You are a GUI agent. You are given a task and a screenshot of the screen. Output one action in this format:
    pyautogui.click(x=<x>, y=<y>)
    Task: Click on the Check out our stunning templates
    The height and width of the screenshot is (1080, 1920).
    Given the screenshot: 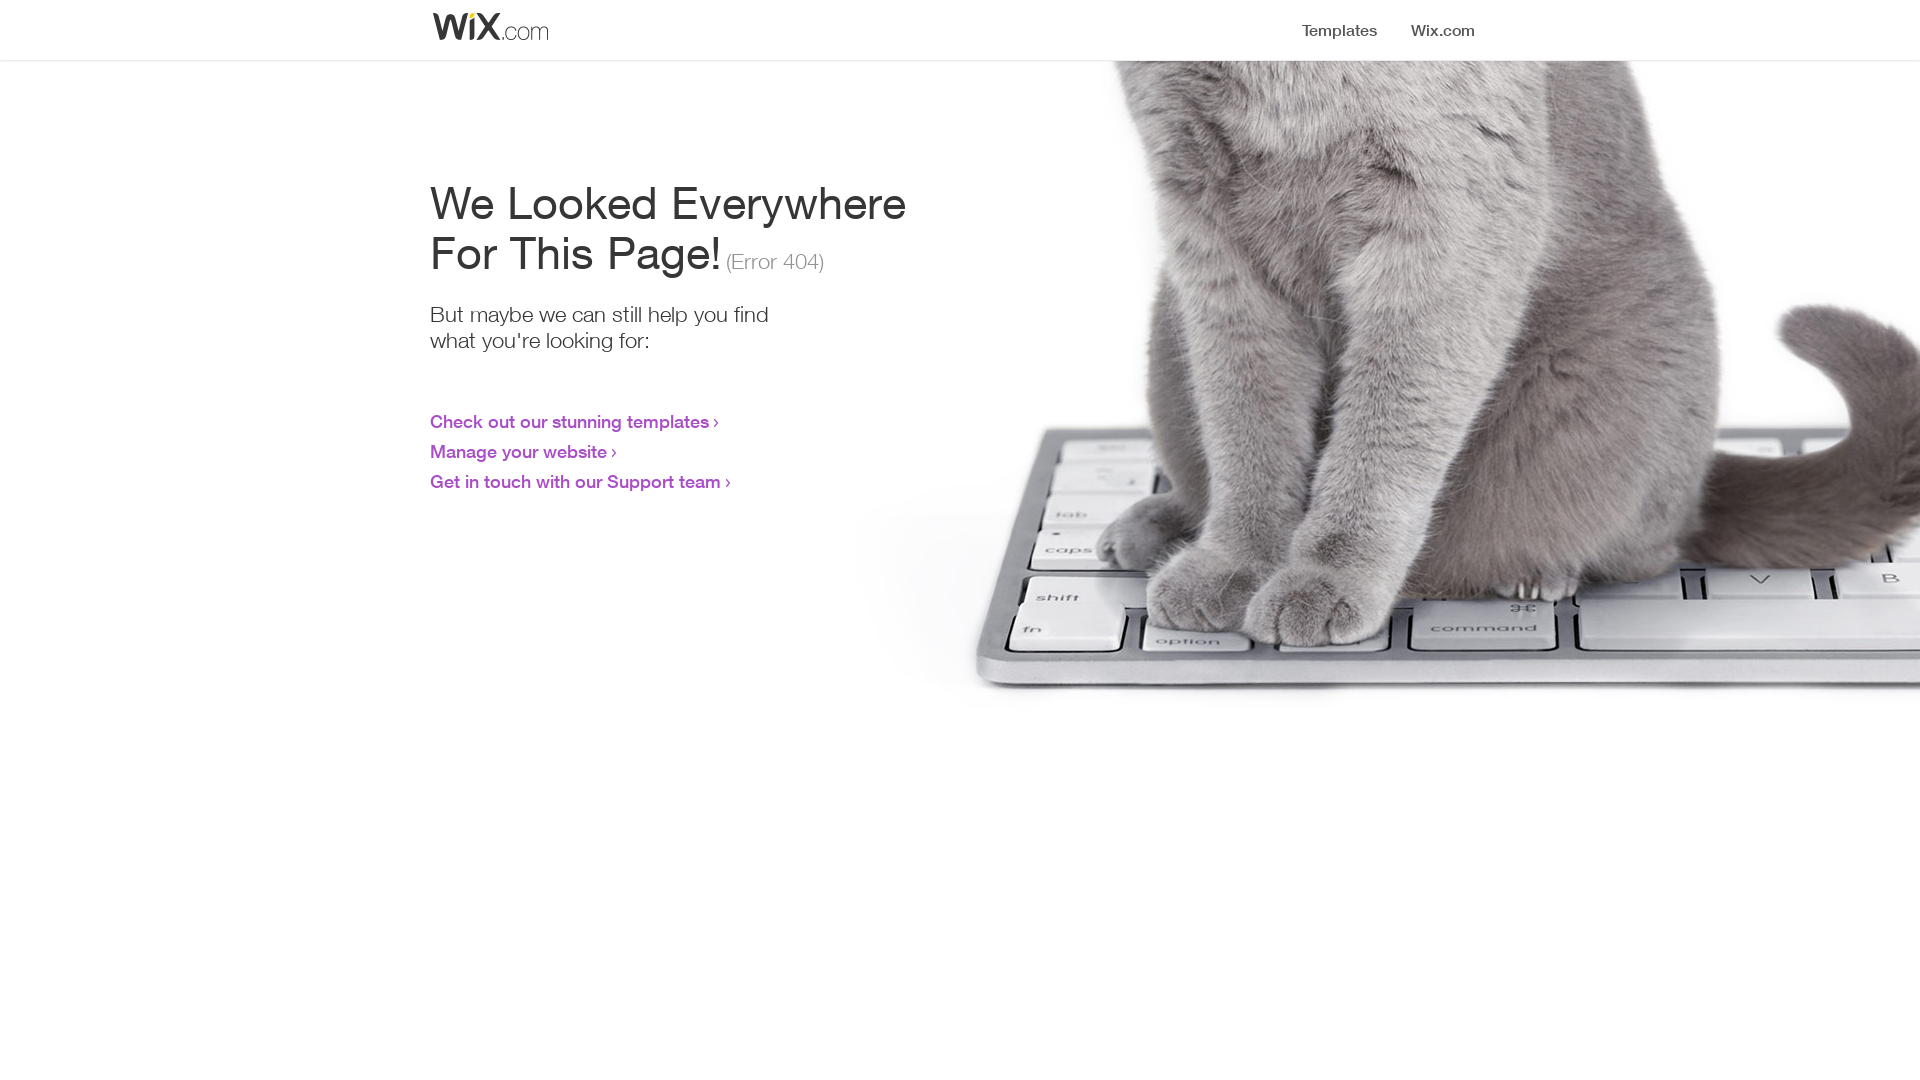 What is the action you would take?
    pyautogui.click(x=570, y=421)
    